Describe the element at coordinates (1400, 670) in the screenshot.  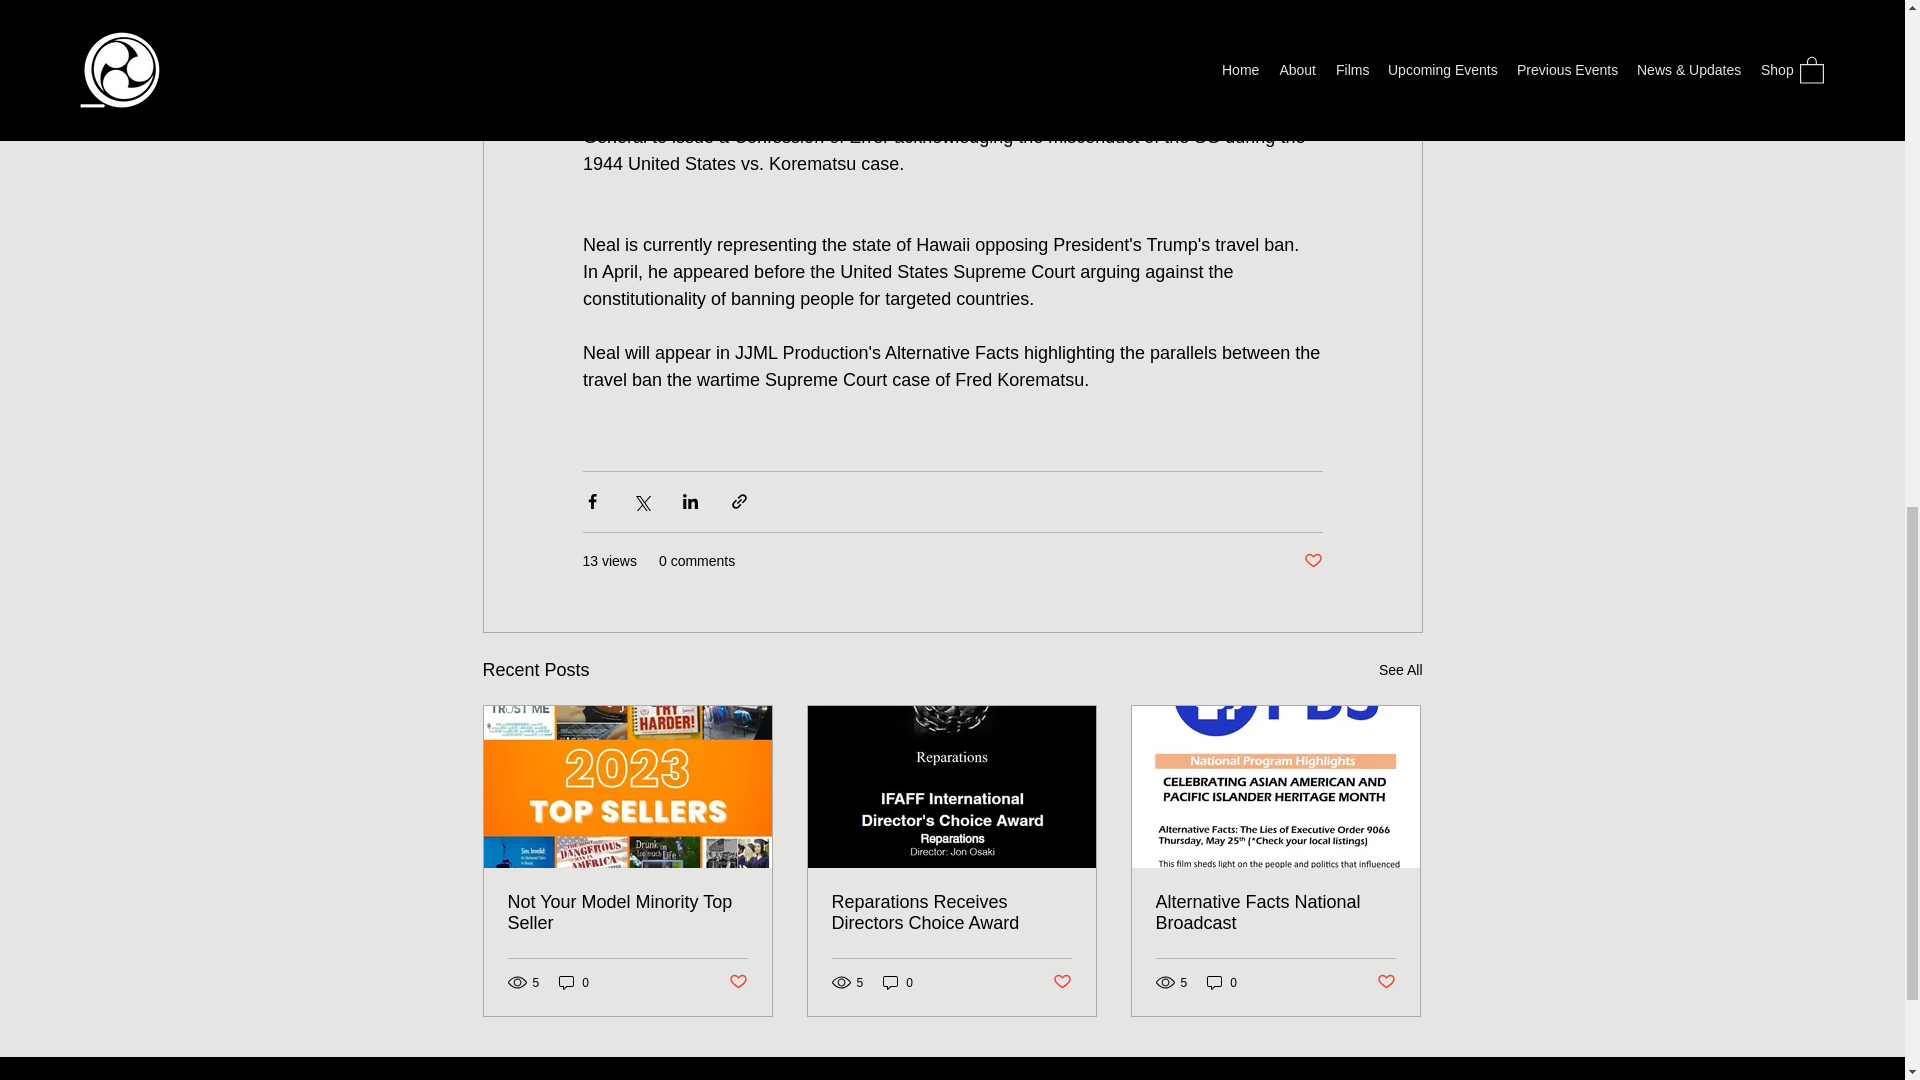
I see `See All` at that location.